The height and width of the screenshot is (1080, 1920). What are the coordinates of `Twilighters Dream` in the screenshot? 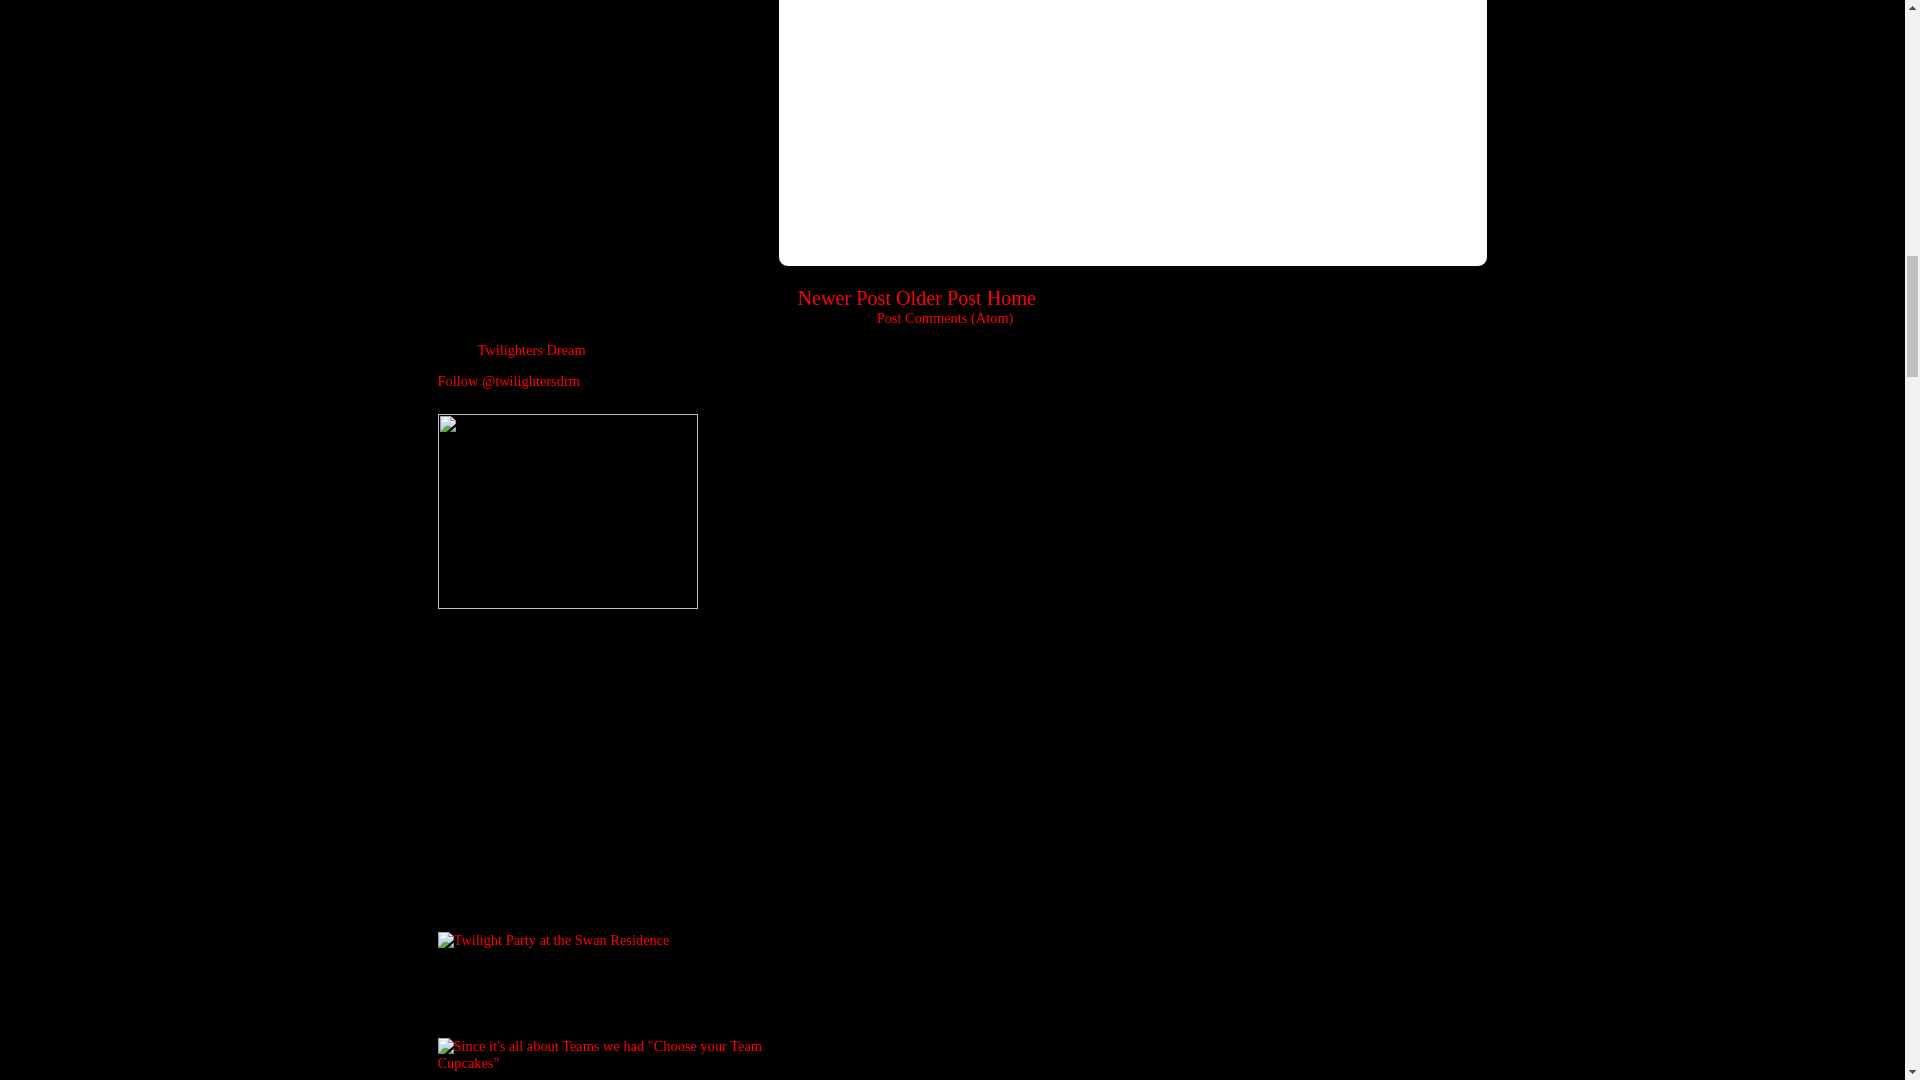 It's located at (532, 350).